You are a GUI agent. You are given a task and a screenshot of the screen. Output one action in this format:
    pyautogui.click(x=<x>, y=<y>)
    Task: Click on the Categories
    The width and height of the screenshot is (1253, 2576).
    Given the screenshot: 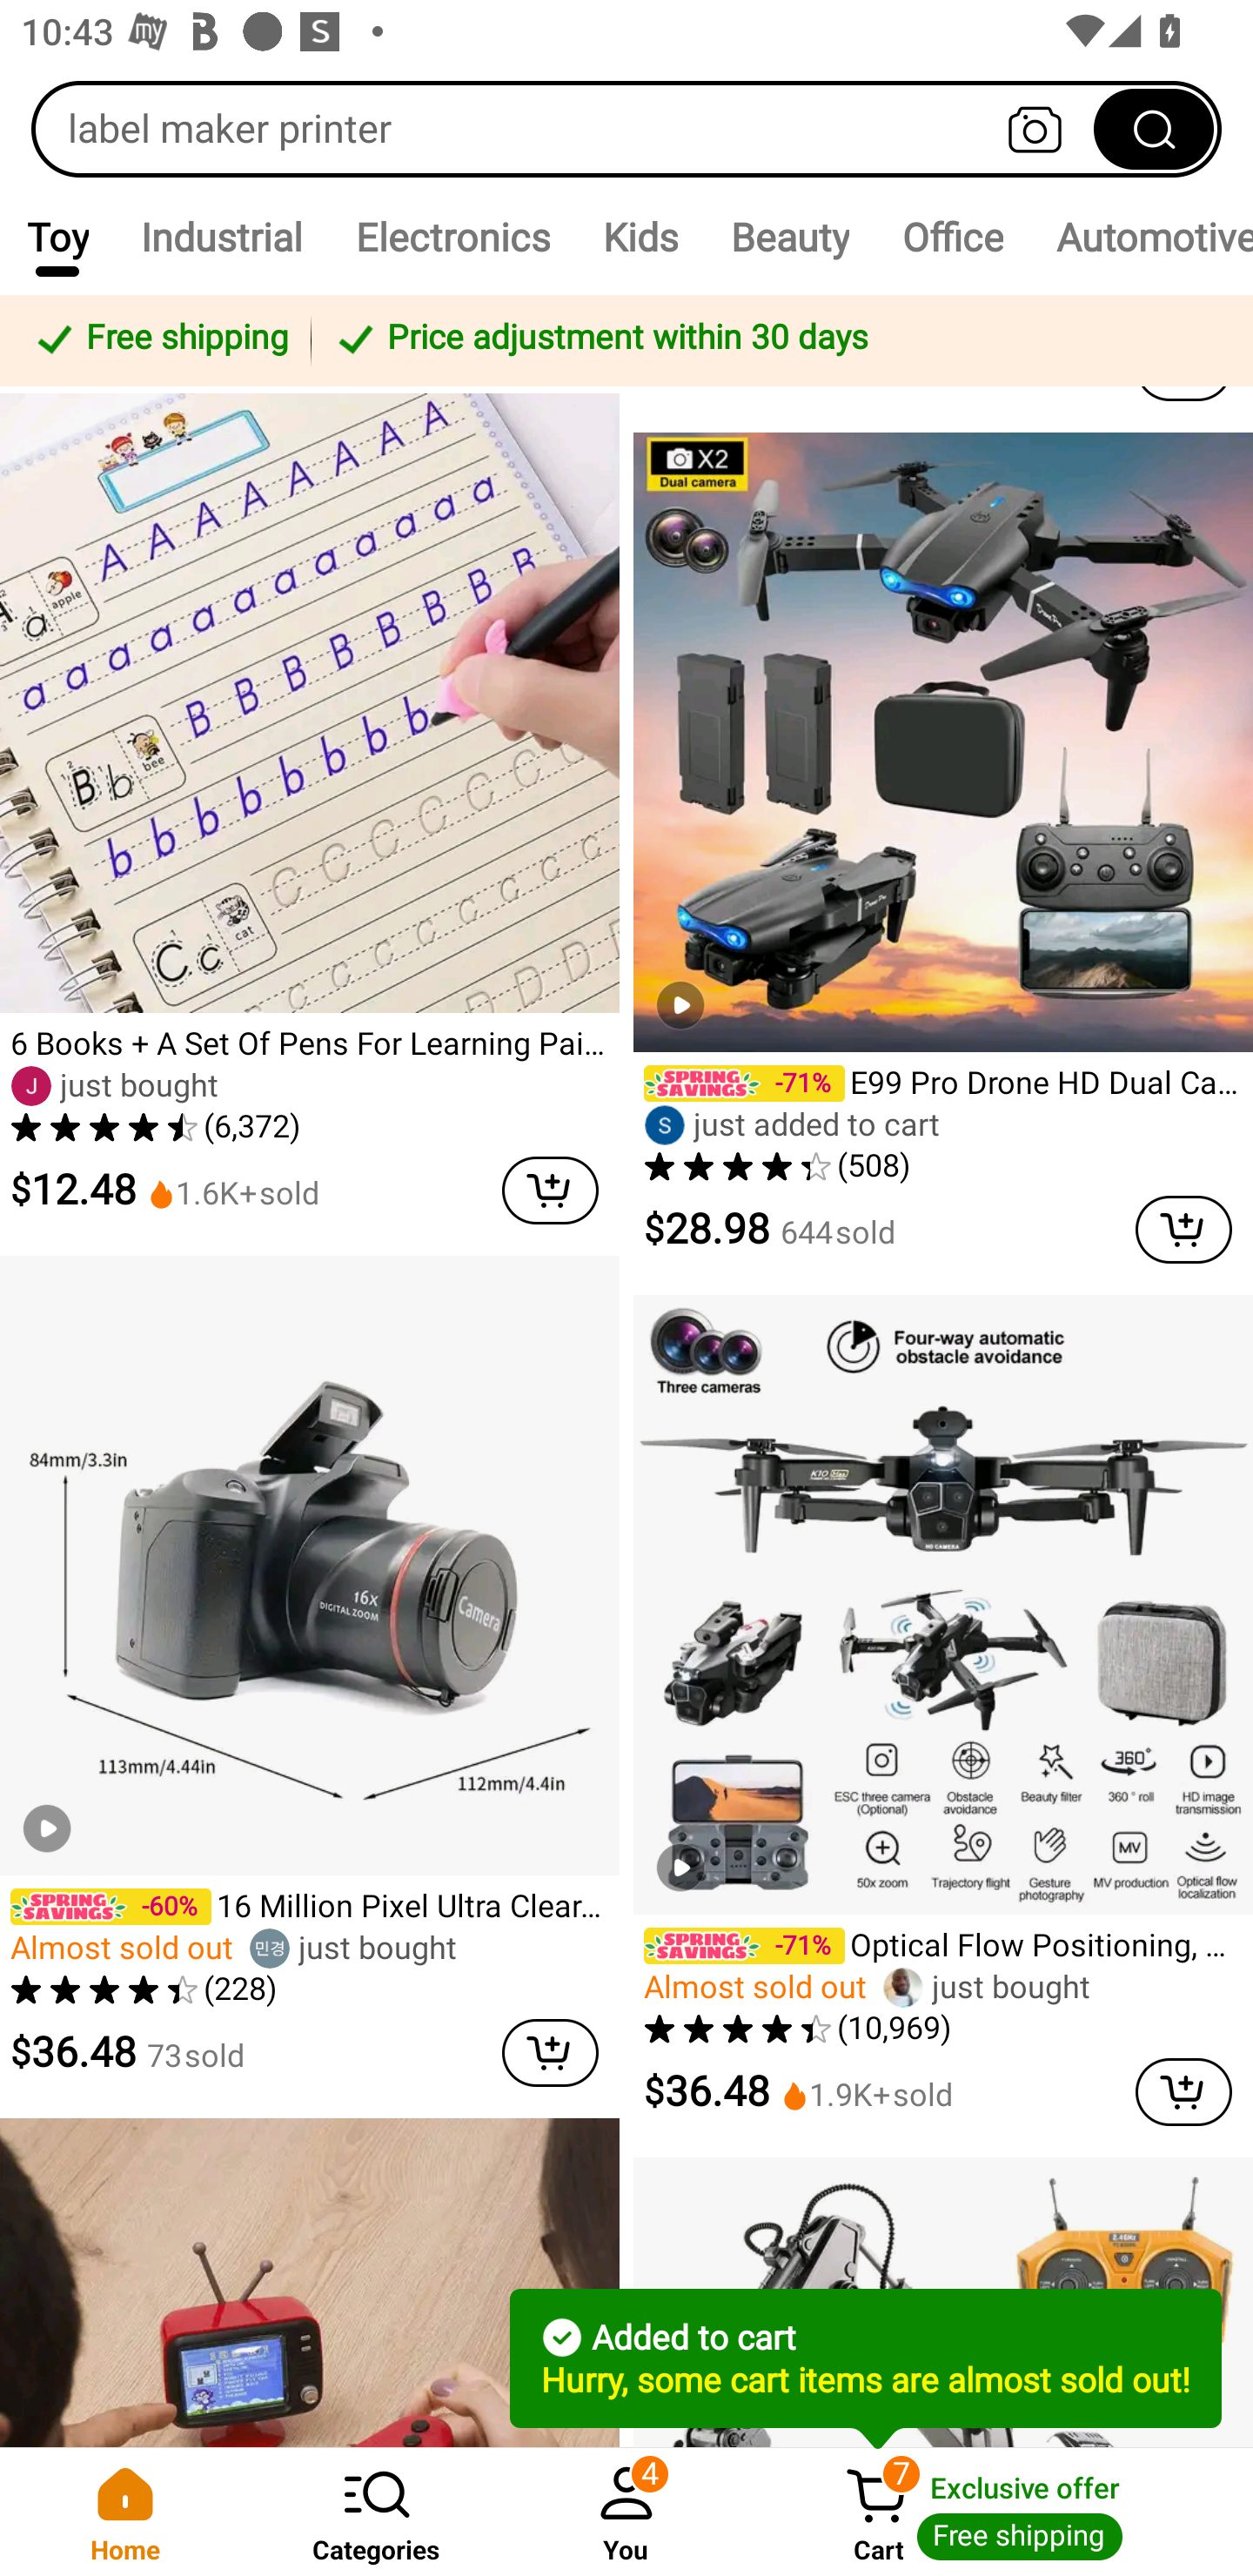 What is the action you would take?
    pyautogui.click(x=376, y=2512)
    